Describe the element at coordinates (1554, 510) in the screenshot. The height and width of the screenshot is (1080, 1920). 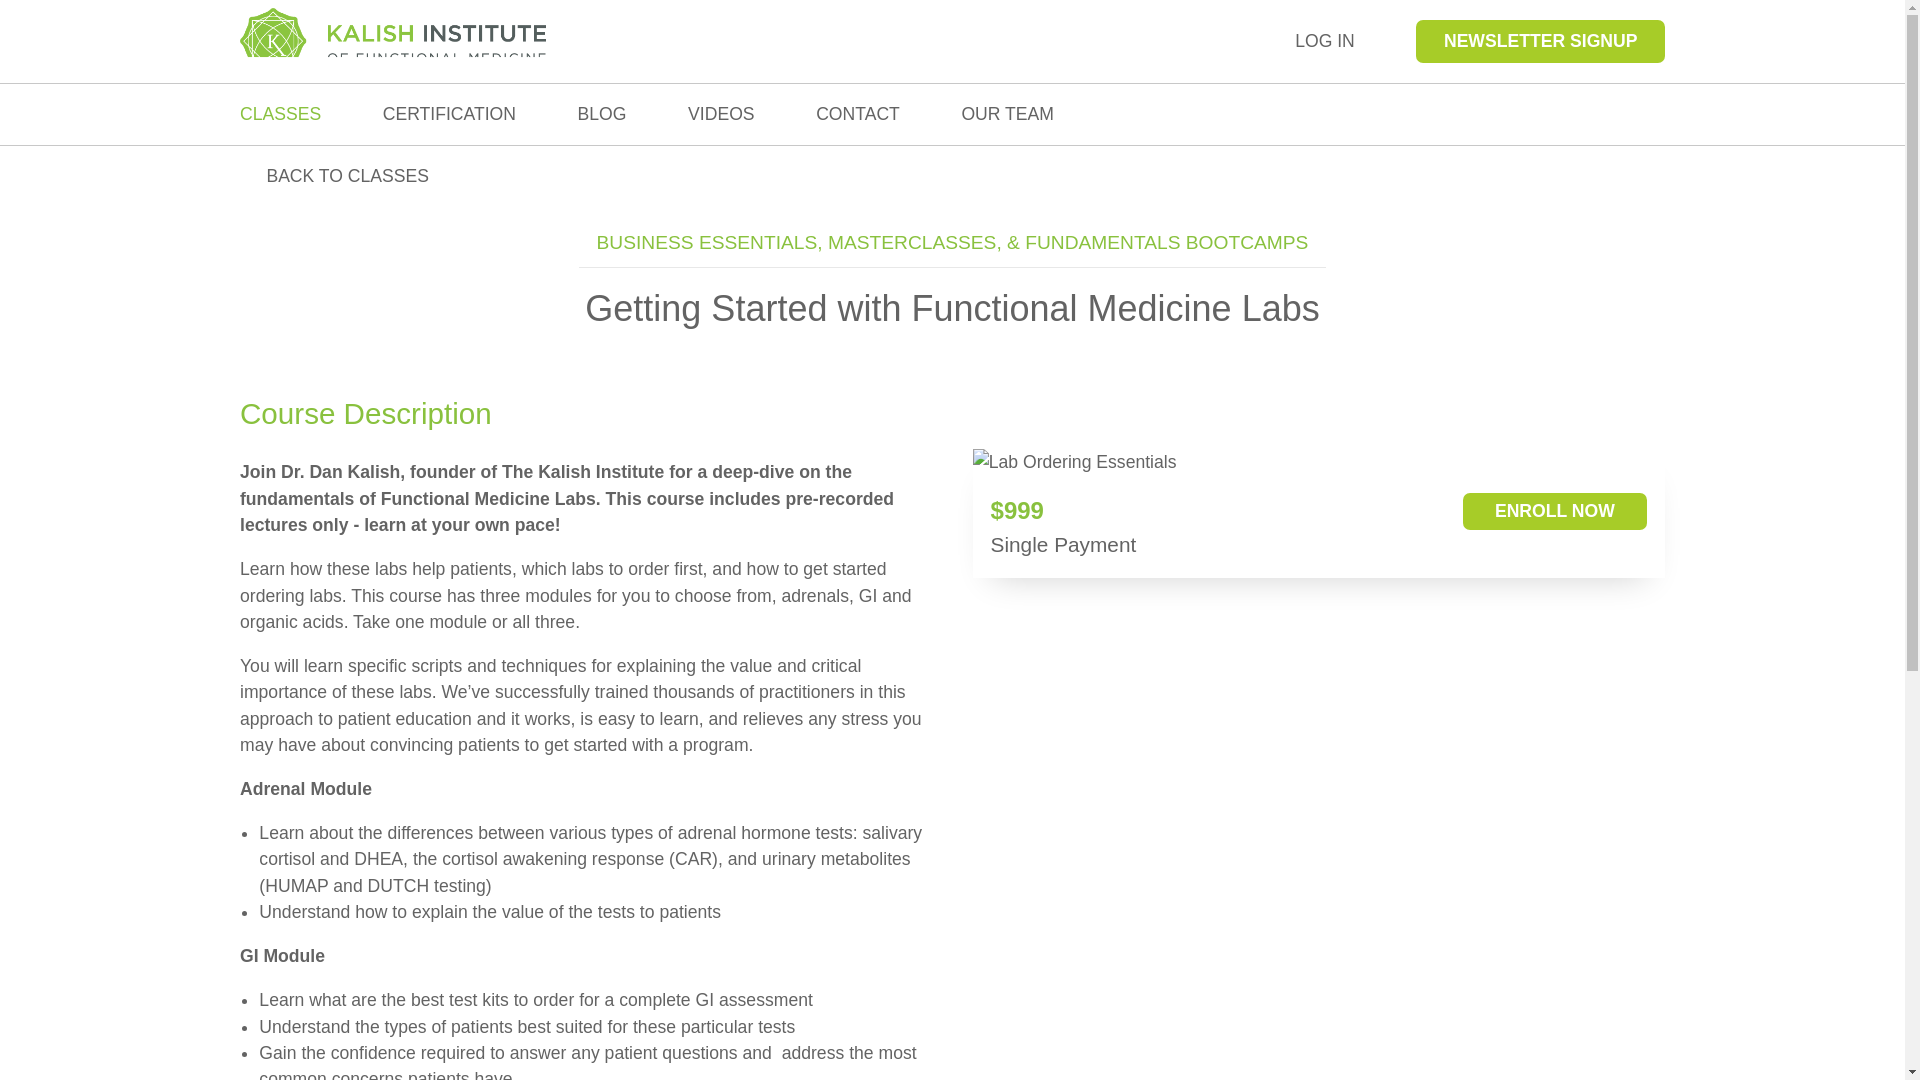
I see `ENROLL NOW` at that location.